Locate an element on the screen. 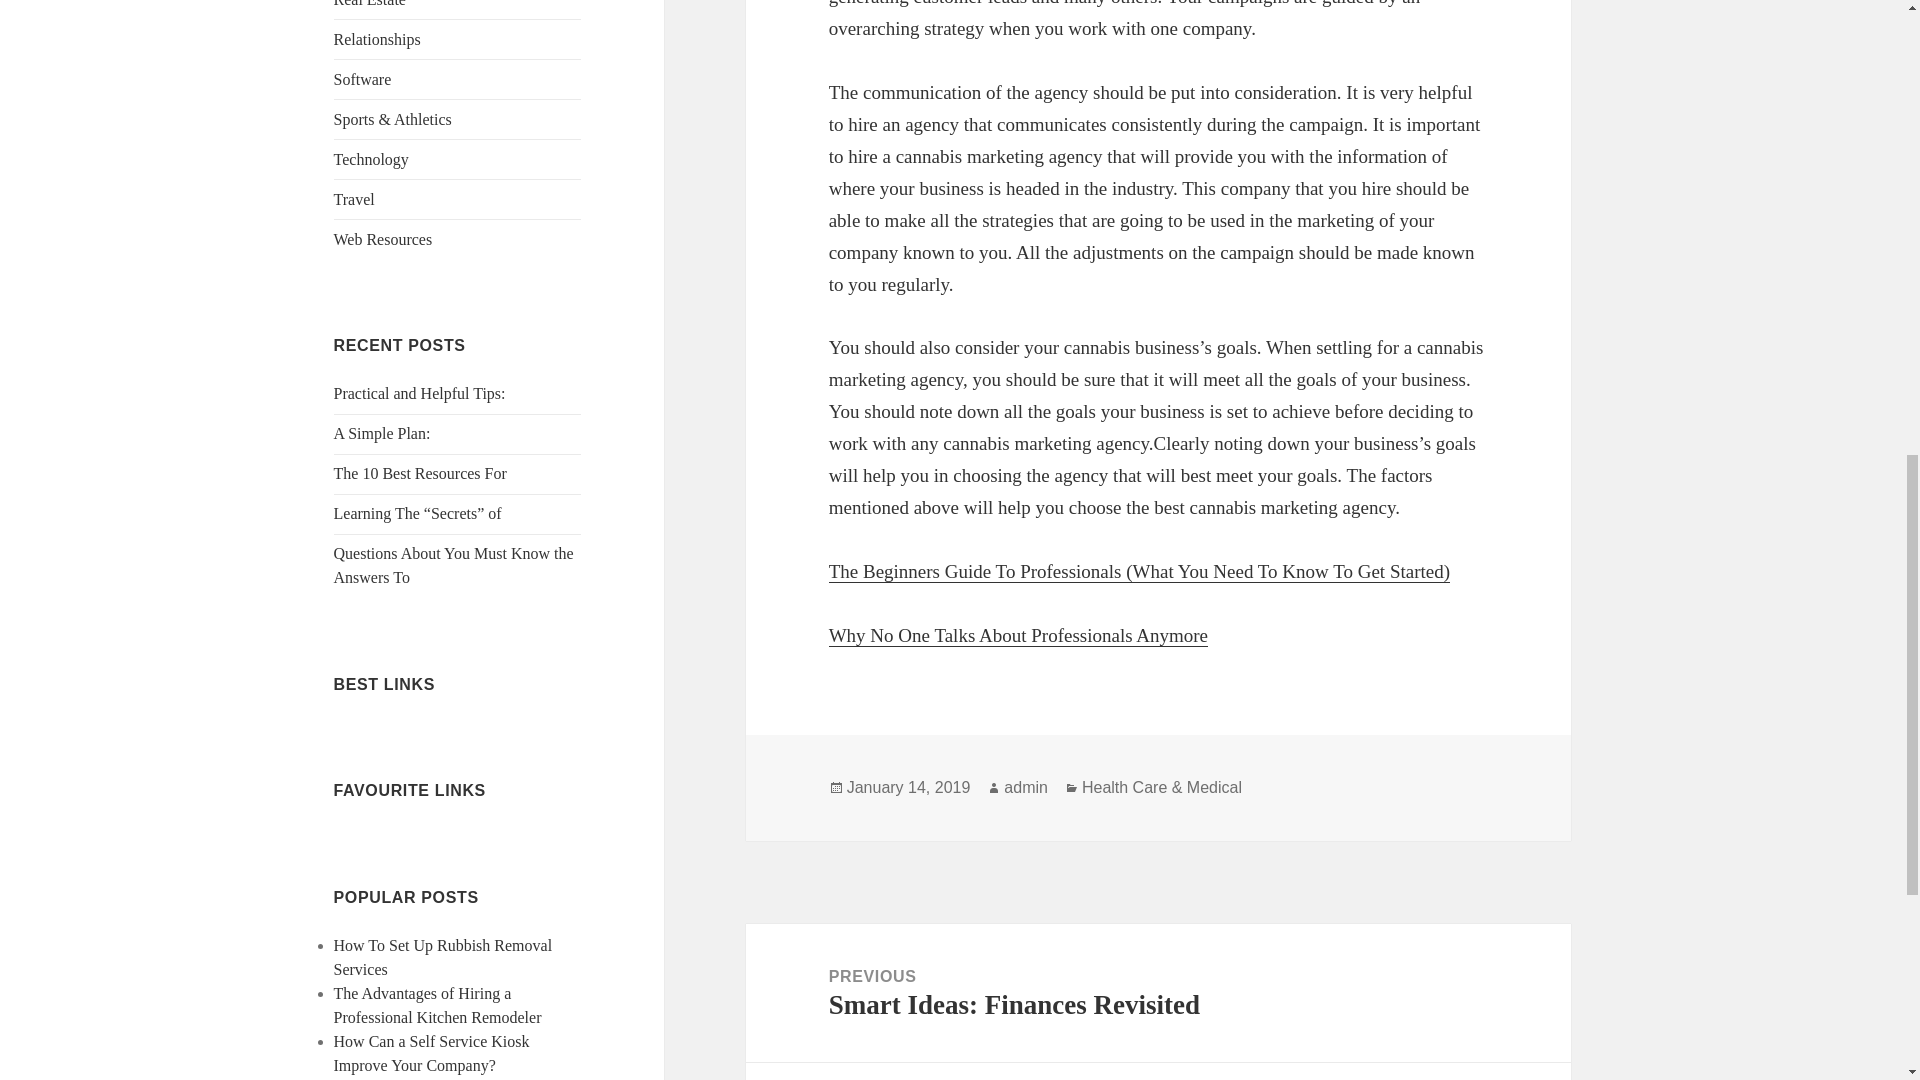  Real Estate is located at coordinates (370, 4).